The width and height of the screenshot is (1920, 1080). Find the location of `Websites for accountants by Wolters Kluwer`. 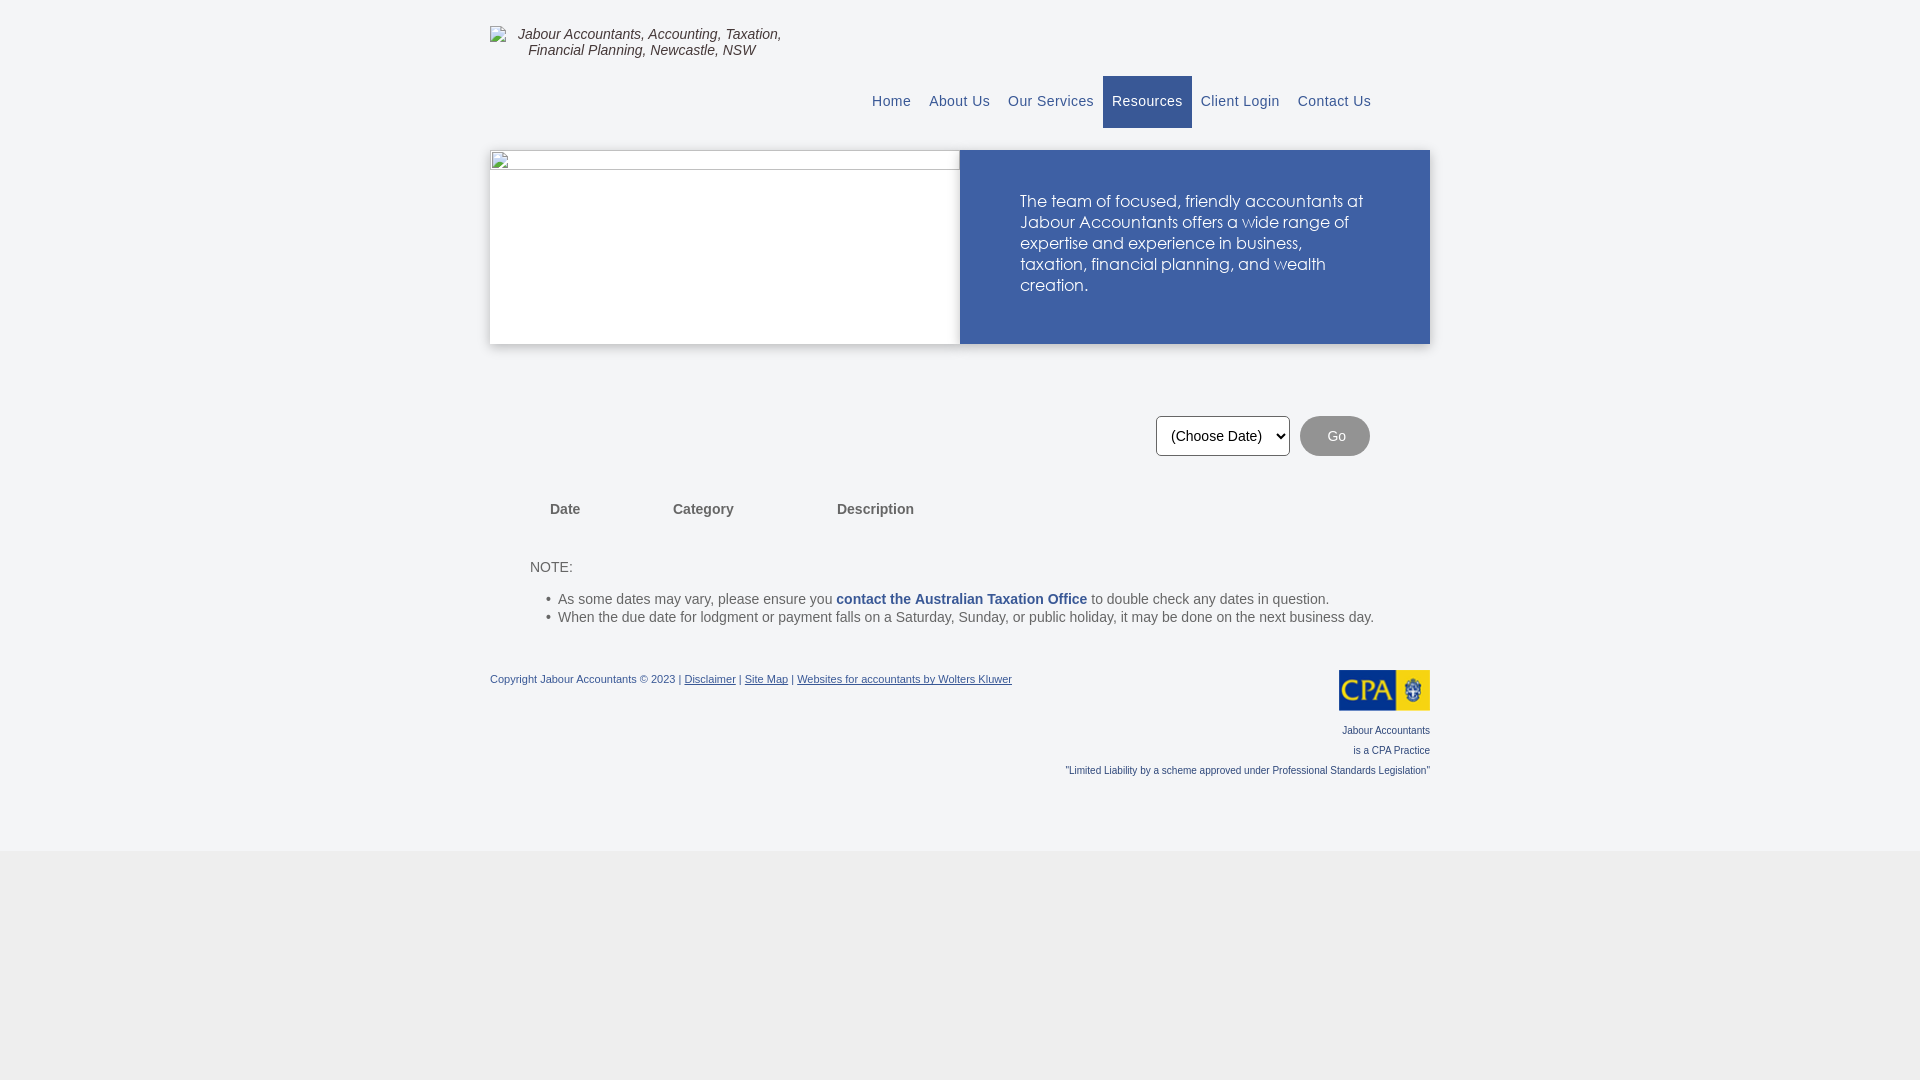

Websites for accountants by Wolters Kluwer is located at coordinates (904, 679).